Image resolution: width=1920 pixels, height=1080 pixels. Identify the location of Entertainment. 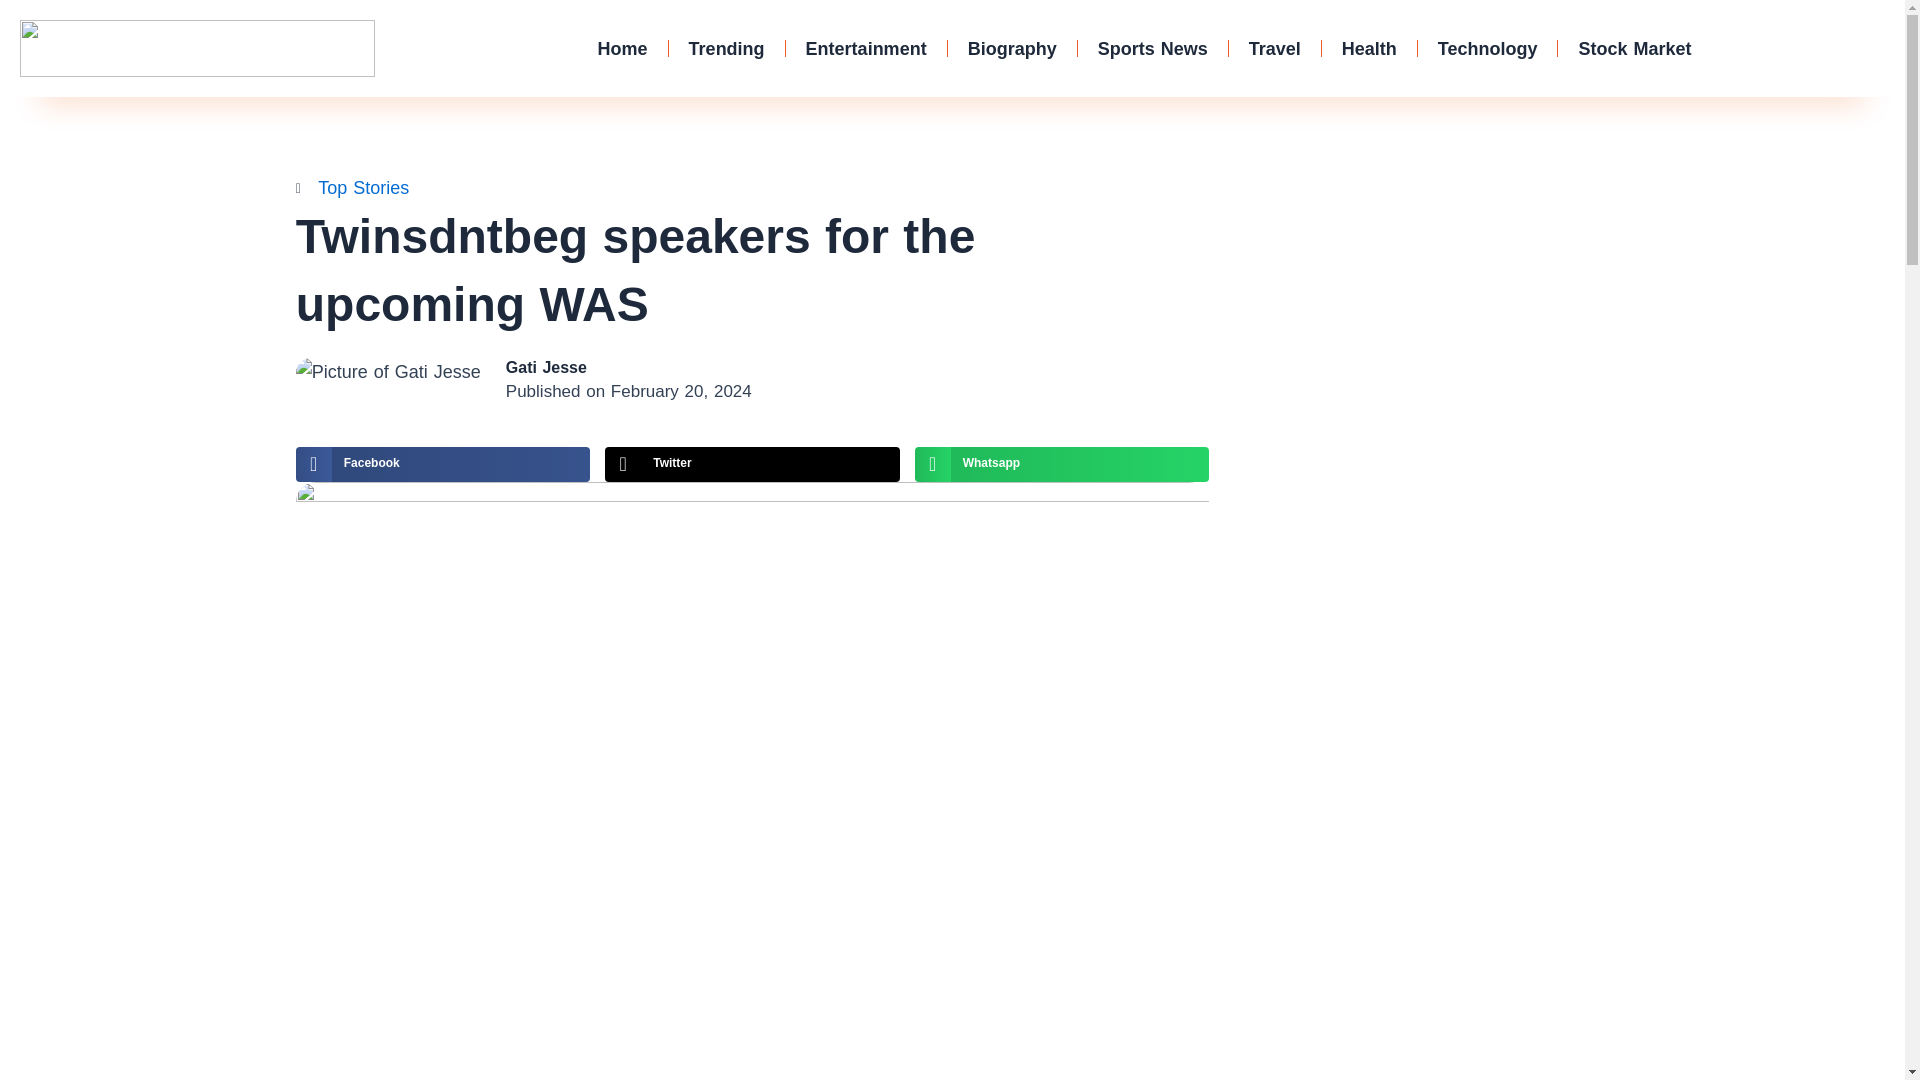
(1488, 48).